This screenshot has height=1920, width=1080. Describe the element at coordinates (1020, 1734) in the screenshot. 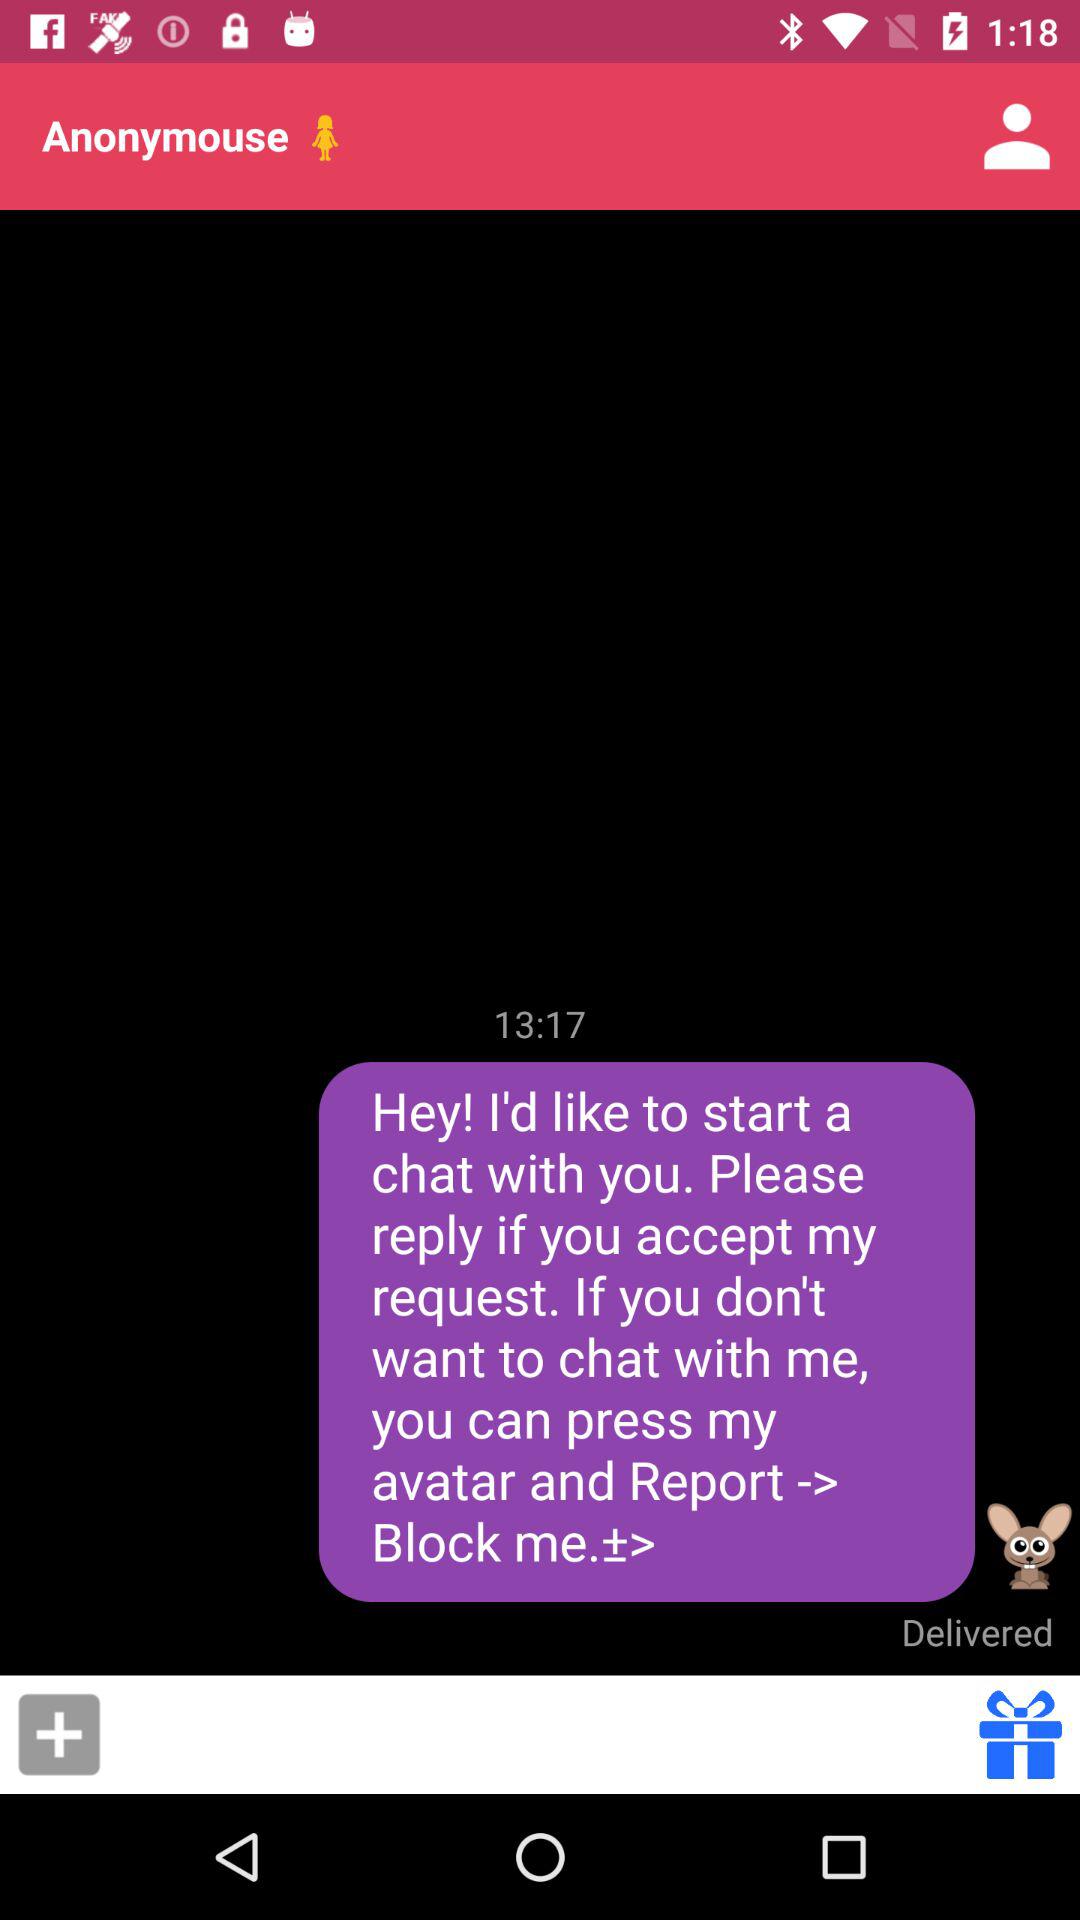

I see `open effects extras` at that location.